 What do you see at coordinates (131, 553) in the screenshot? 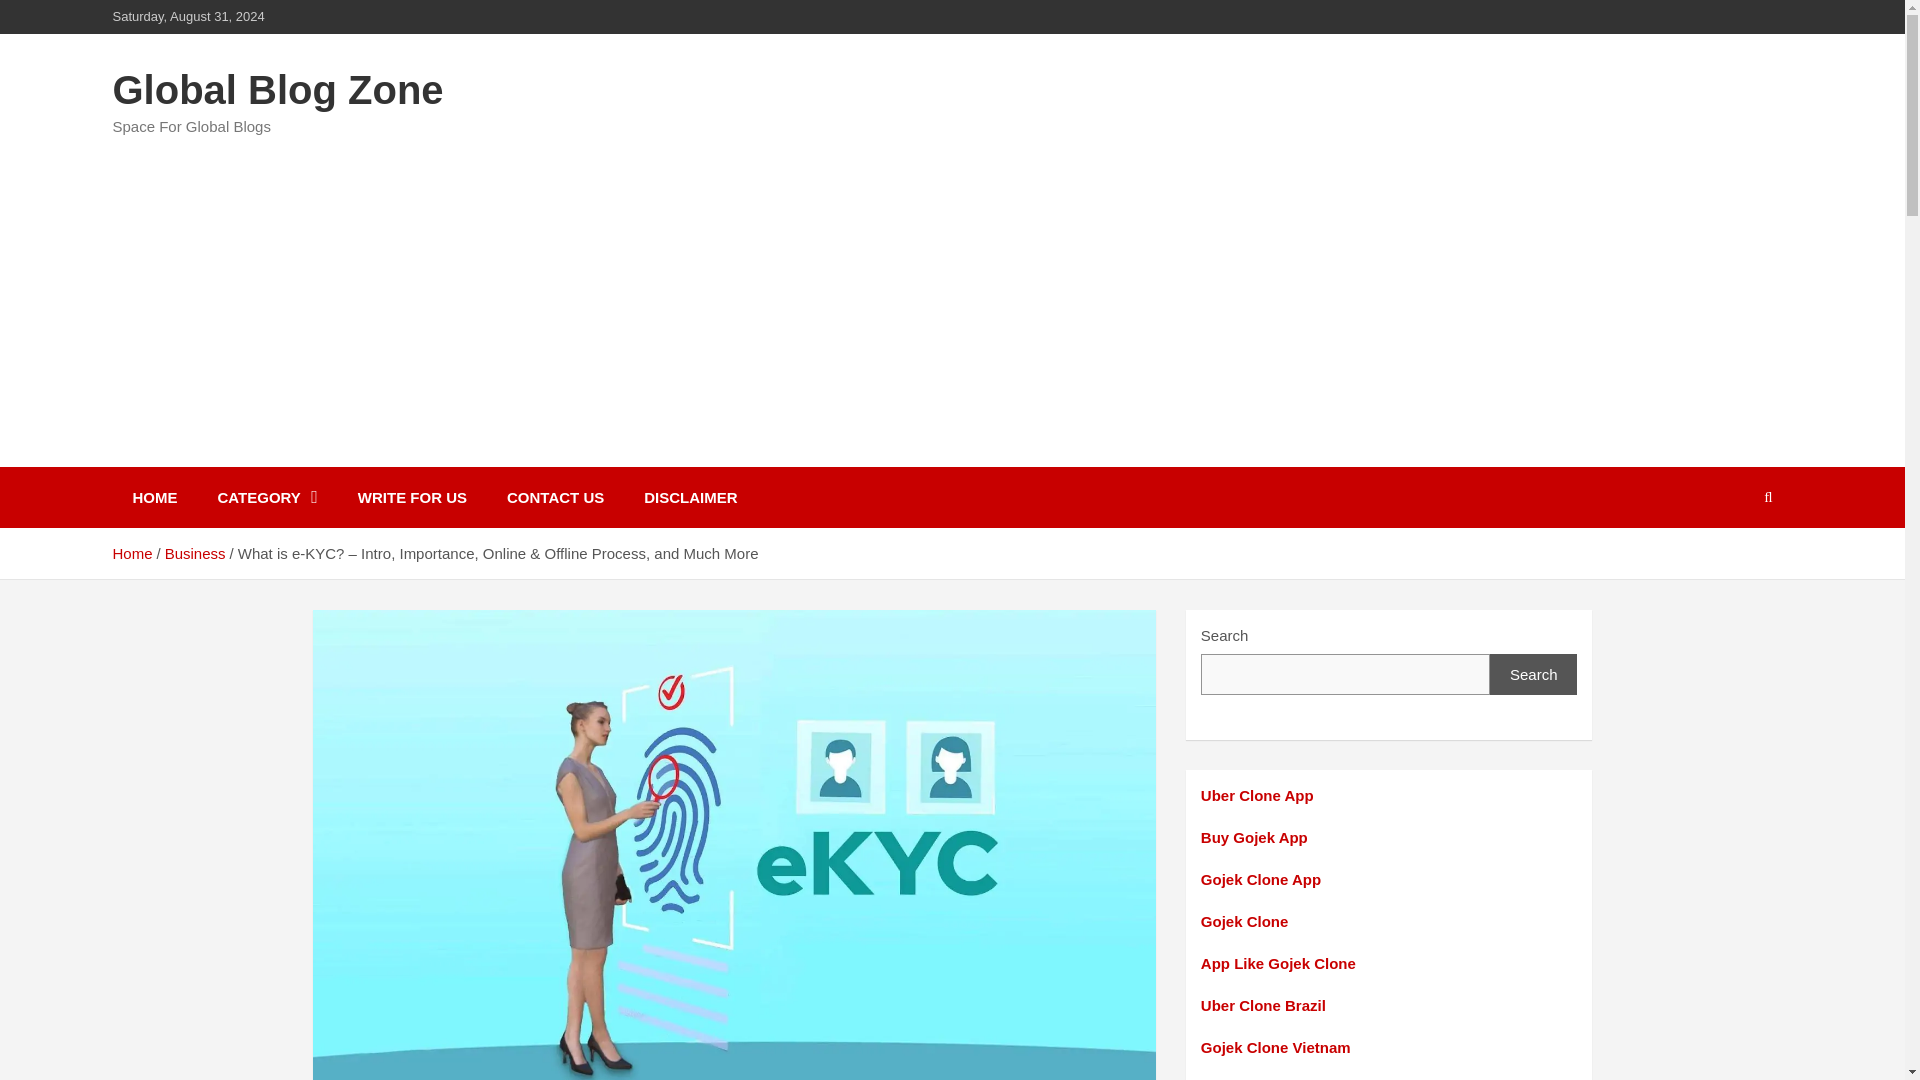
I see `Home` at bounding box center [131, 553].